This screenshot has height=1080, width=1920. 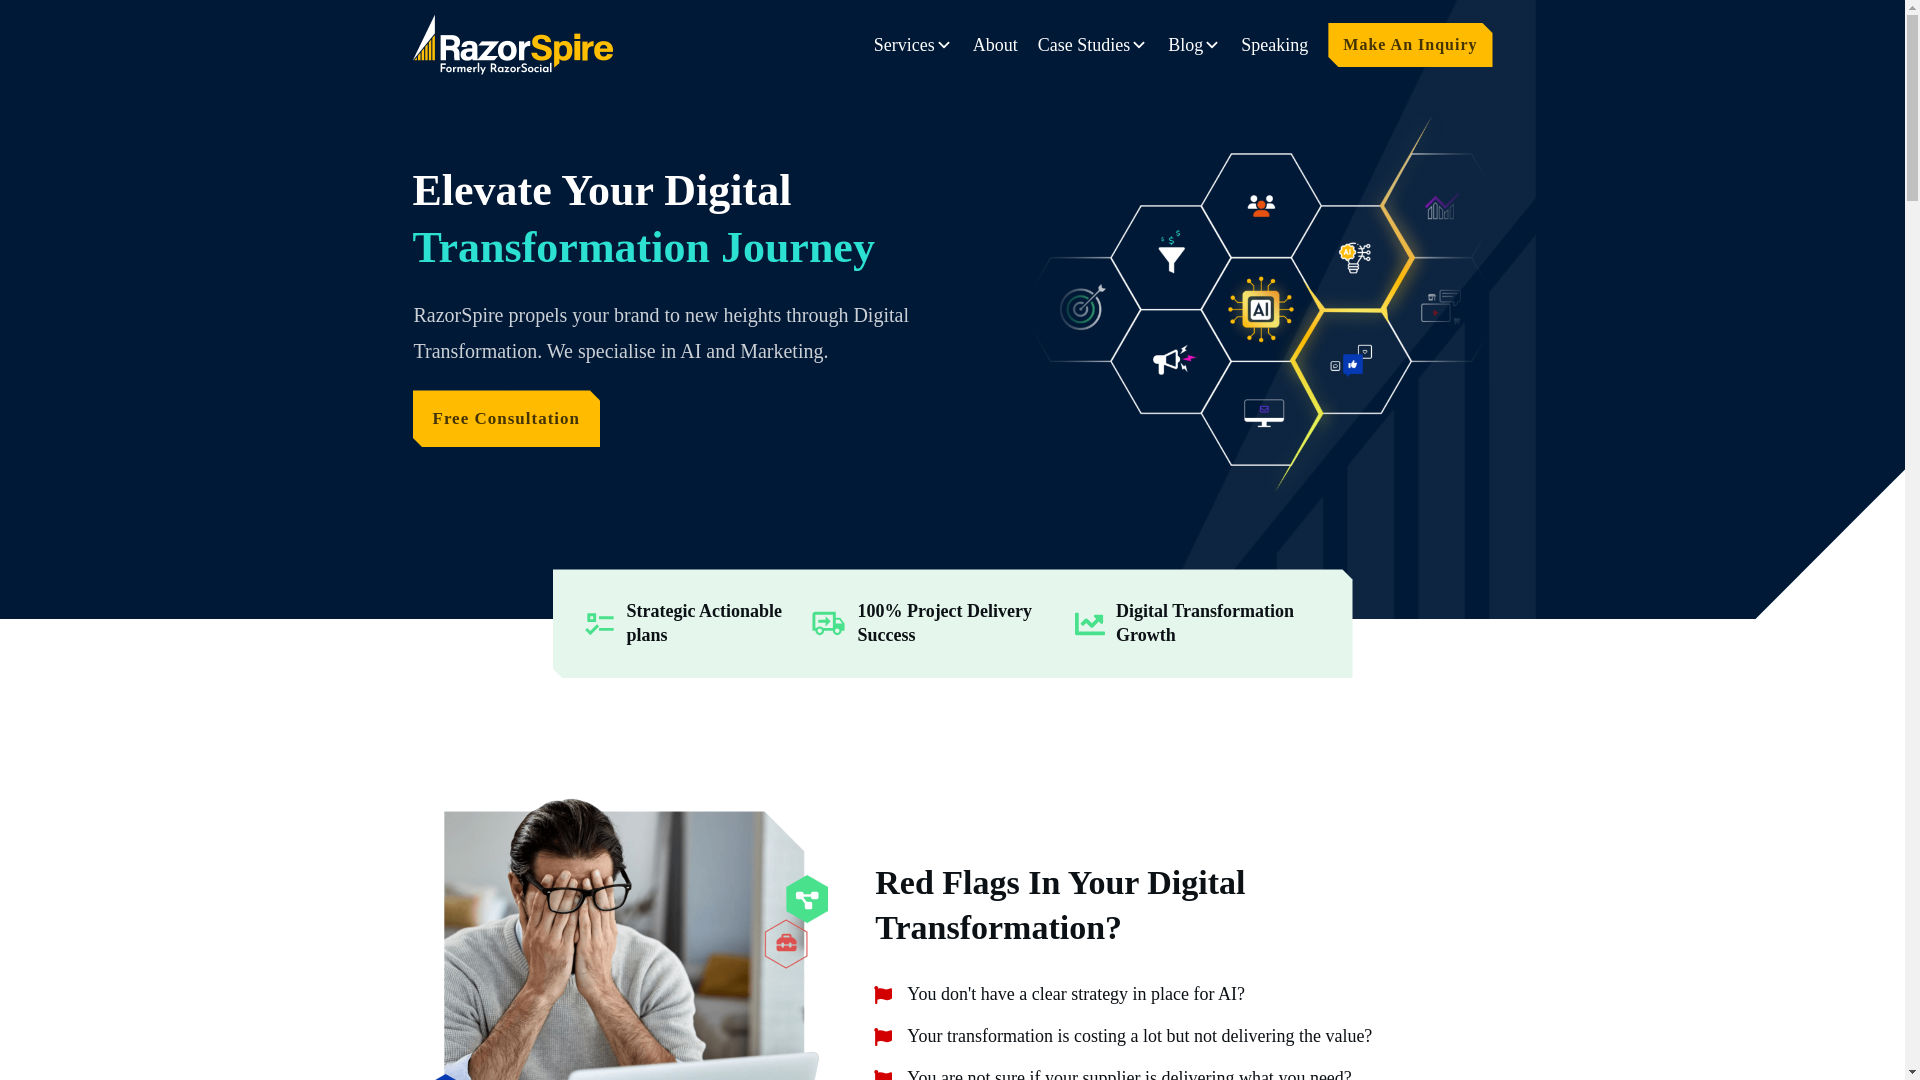 I want to click on Free Consultation, so click(x=506, y=418).